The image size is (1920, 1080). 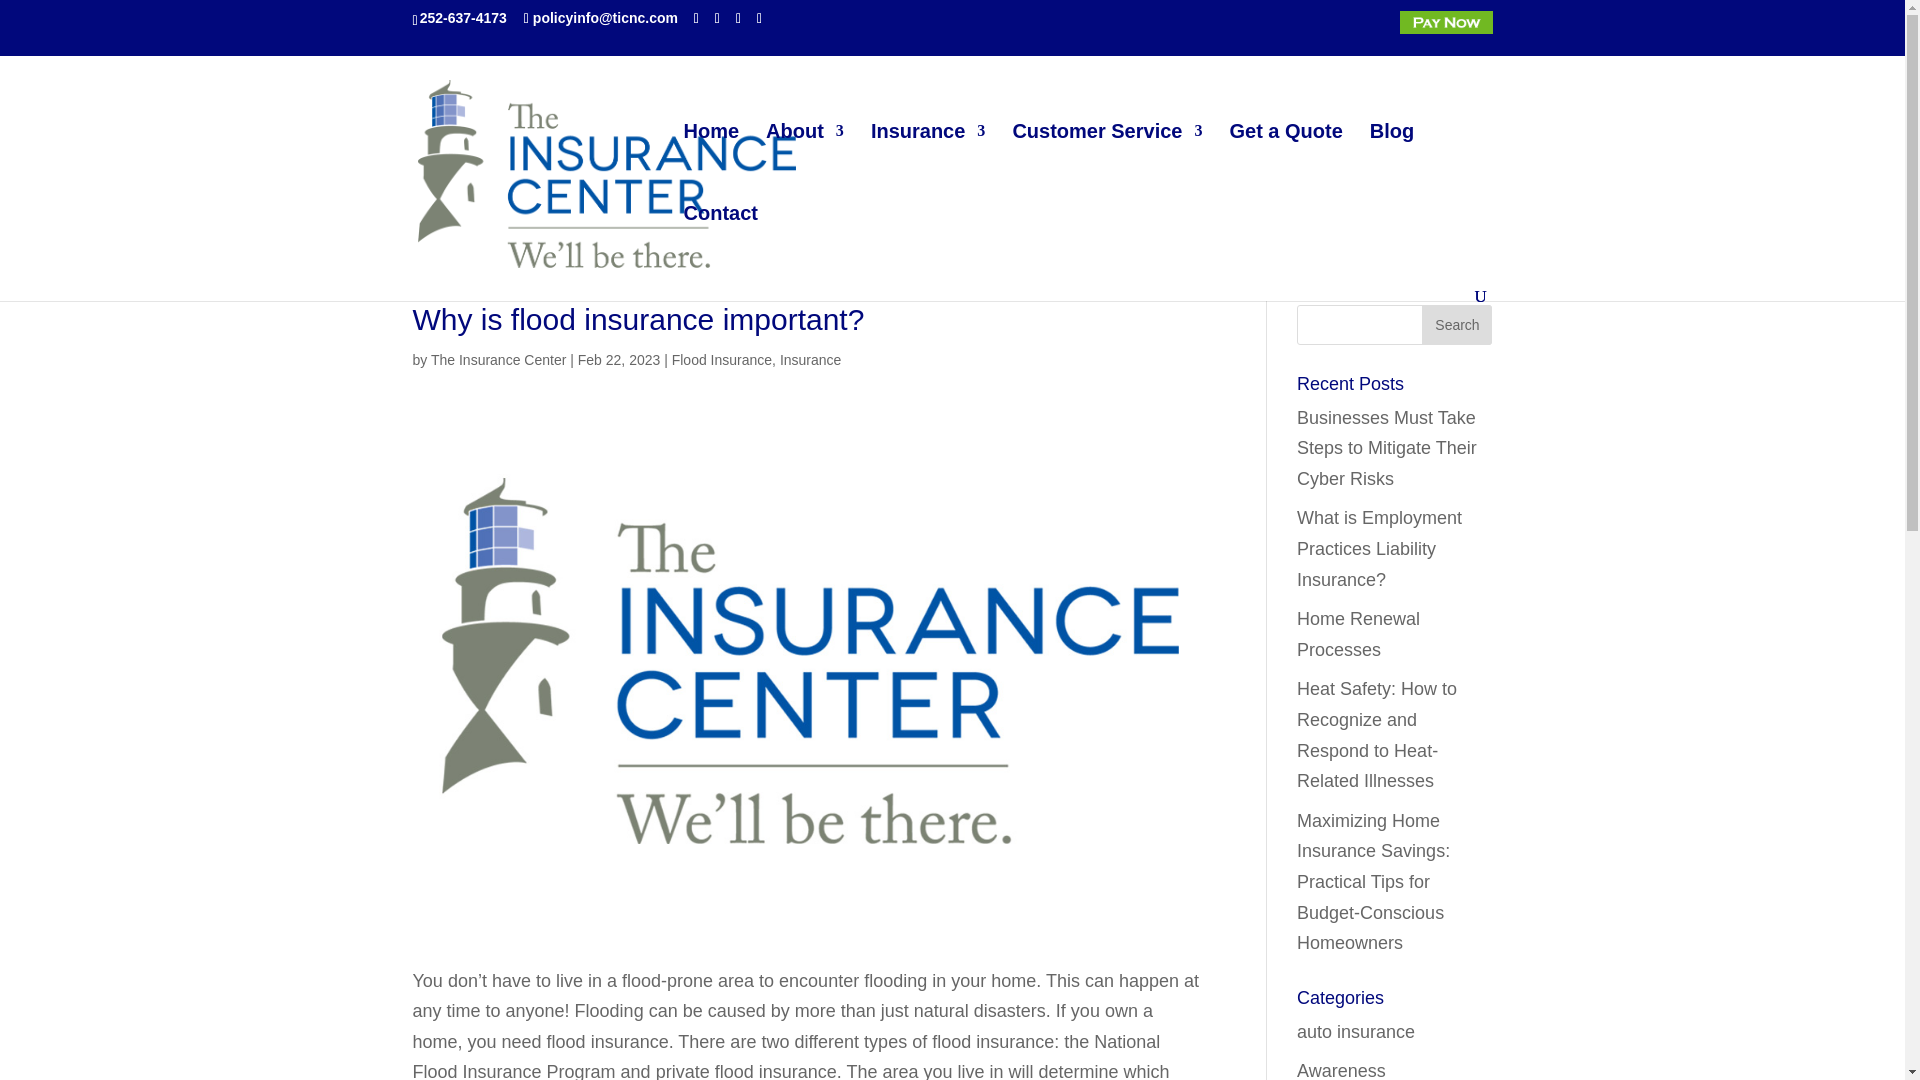 What do you see at coordinates (711, 165) in the screenshot?
I see `Home` at bounding box center [711, 165].